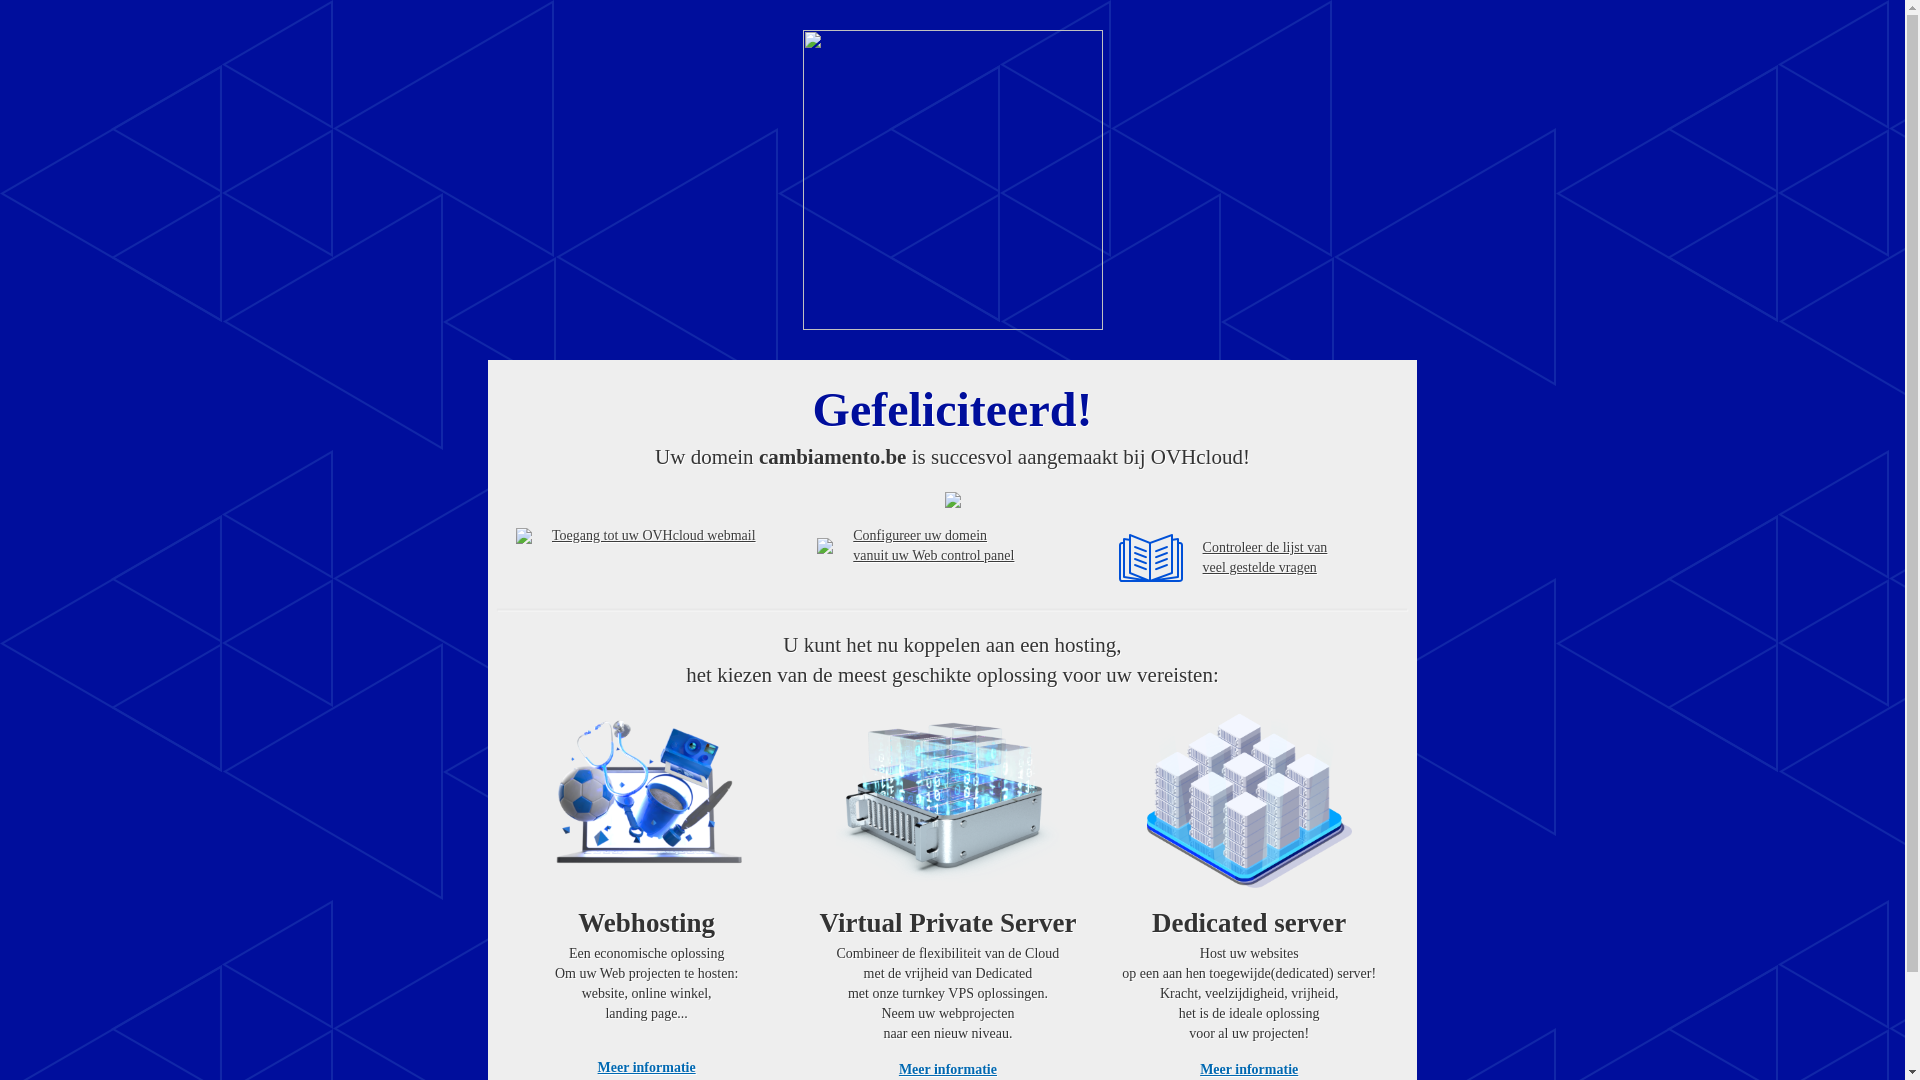 The image size is (1920, 1080). What do you see at coordinates (948, 803) in the screenshot?
I see `Virtual Private Server` at bounding box center [948, 803].